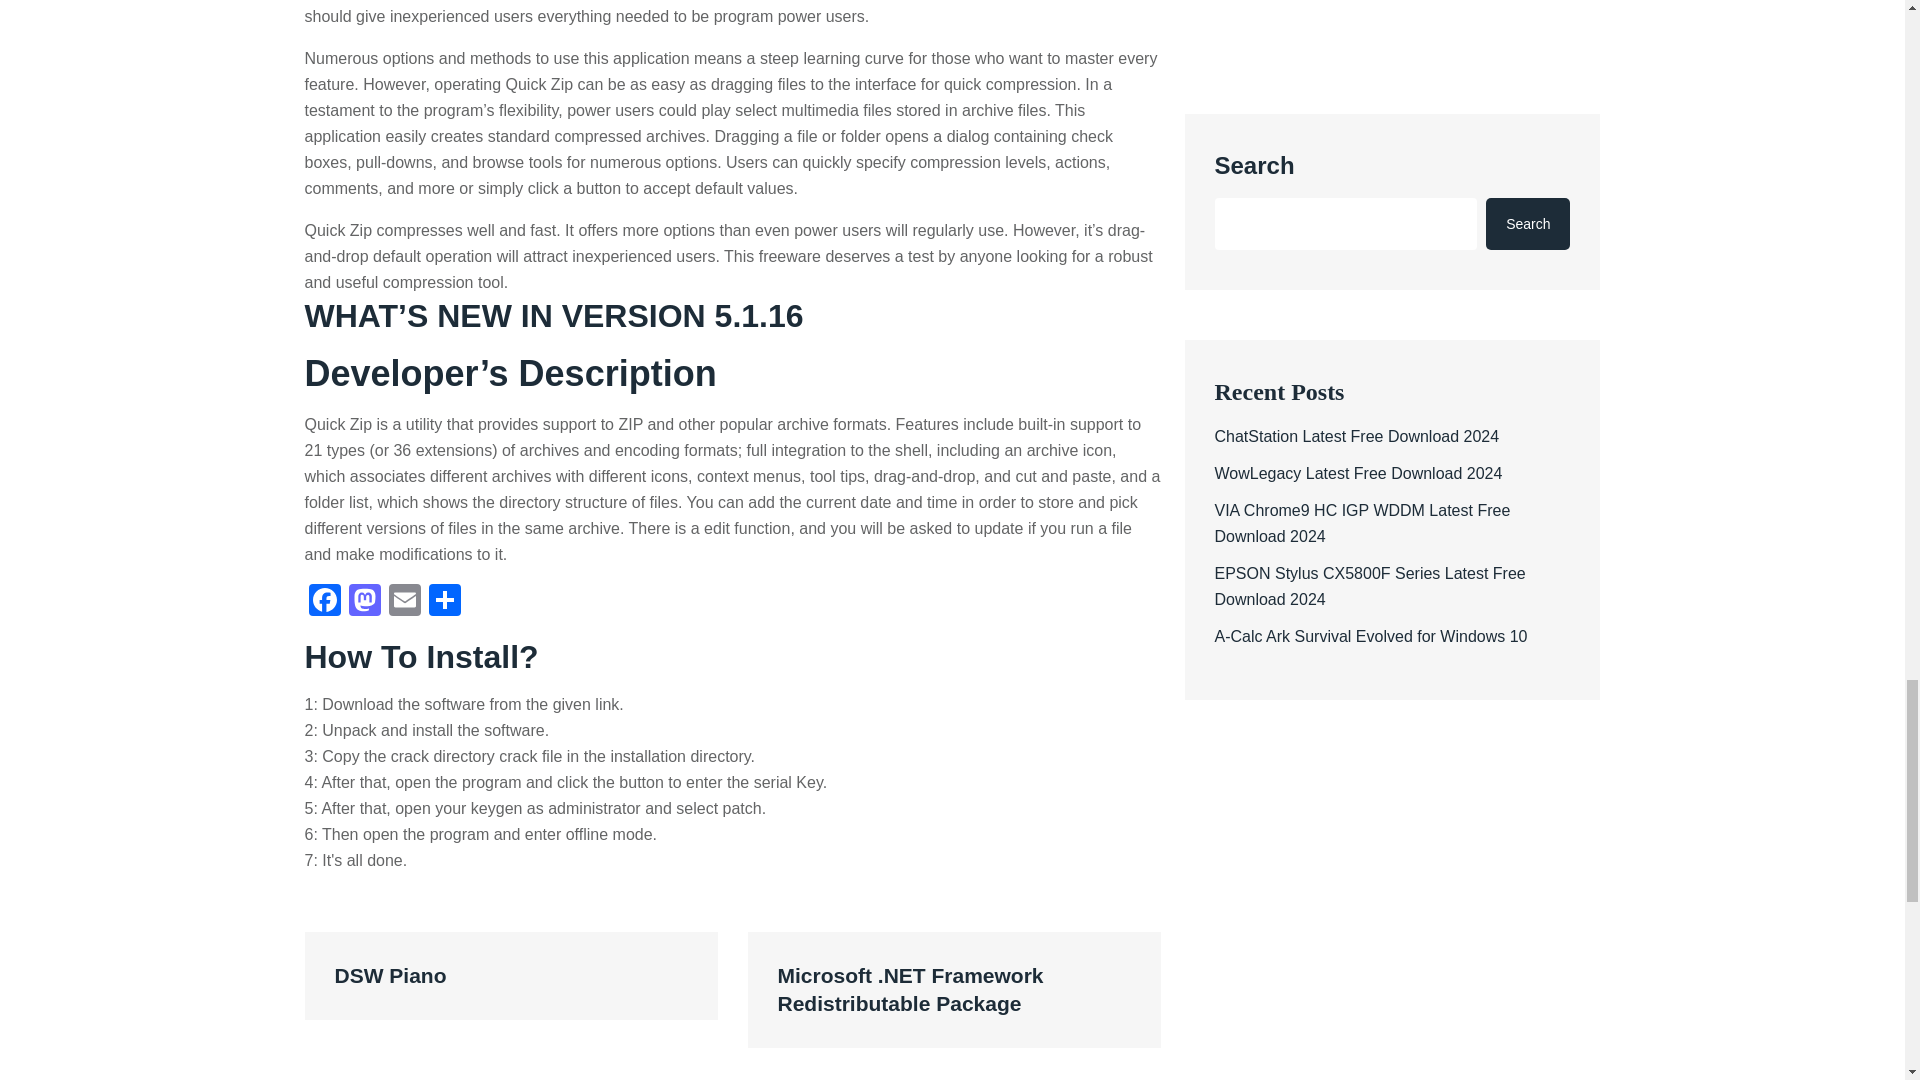 Image resolution: width=1920 pixels, height=1080 pixels. What do you see at coordinates (364, 602) in the screenshot?
I see `Mastodon` at bounding box center [364, 602].